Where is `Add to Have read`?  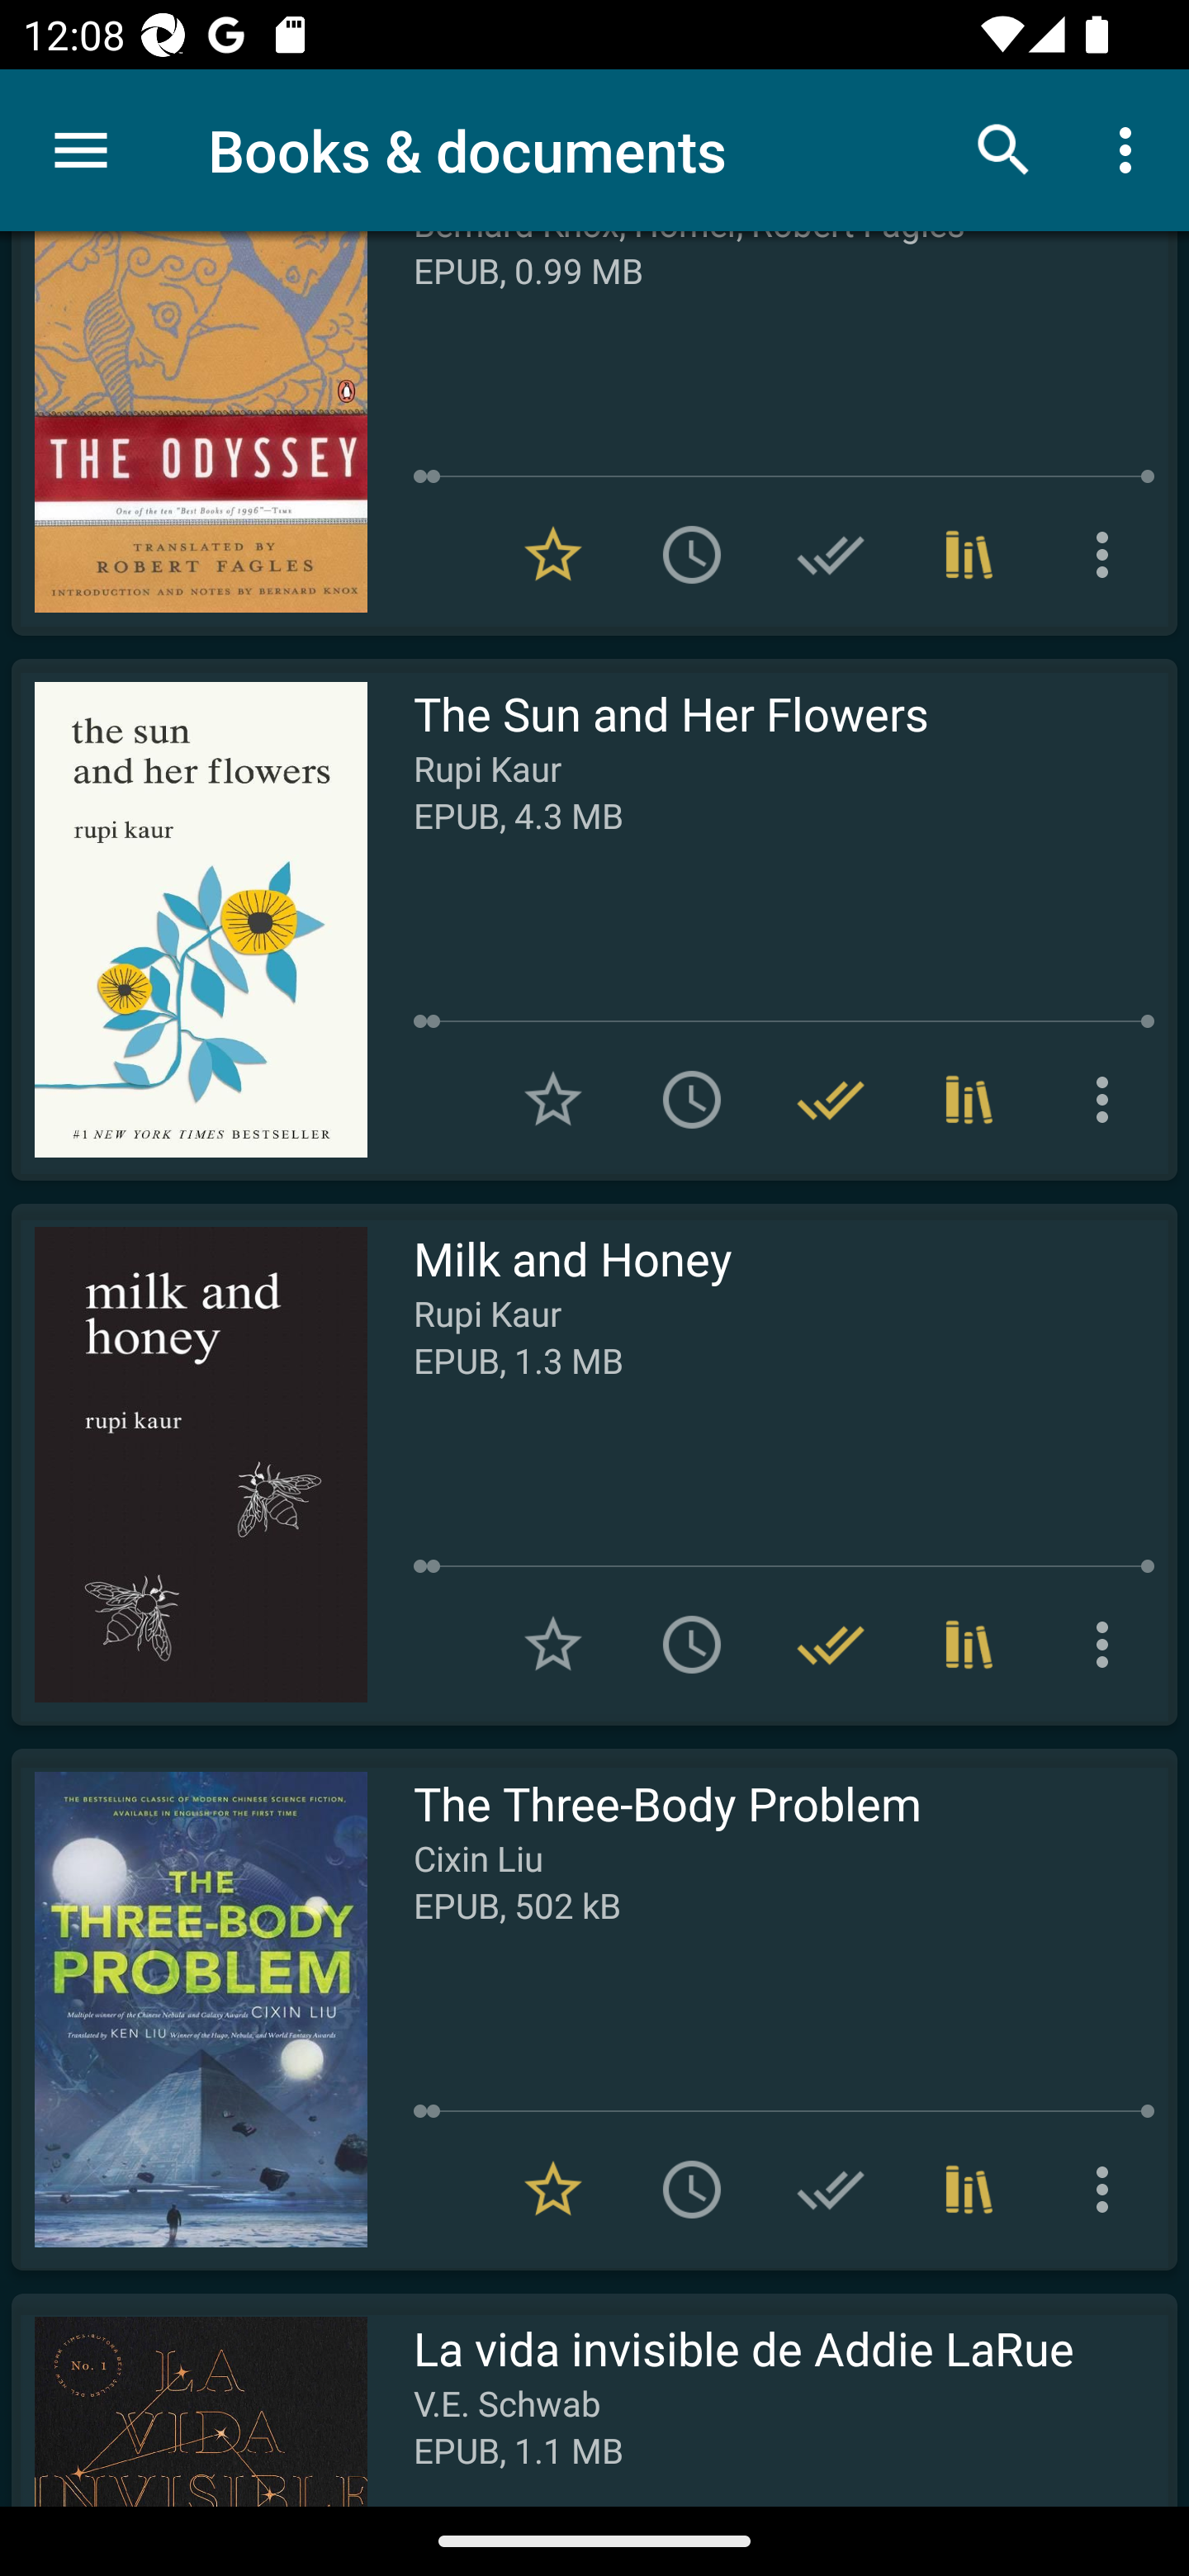
Add to Have read is located at coordinates (831, 2190).